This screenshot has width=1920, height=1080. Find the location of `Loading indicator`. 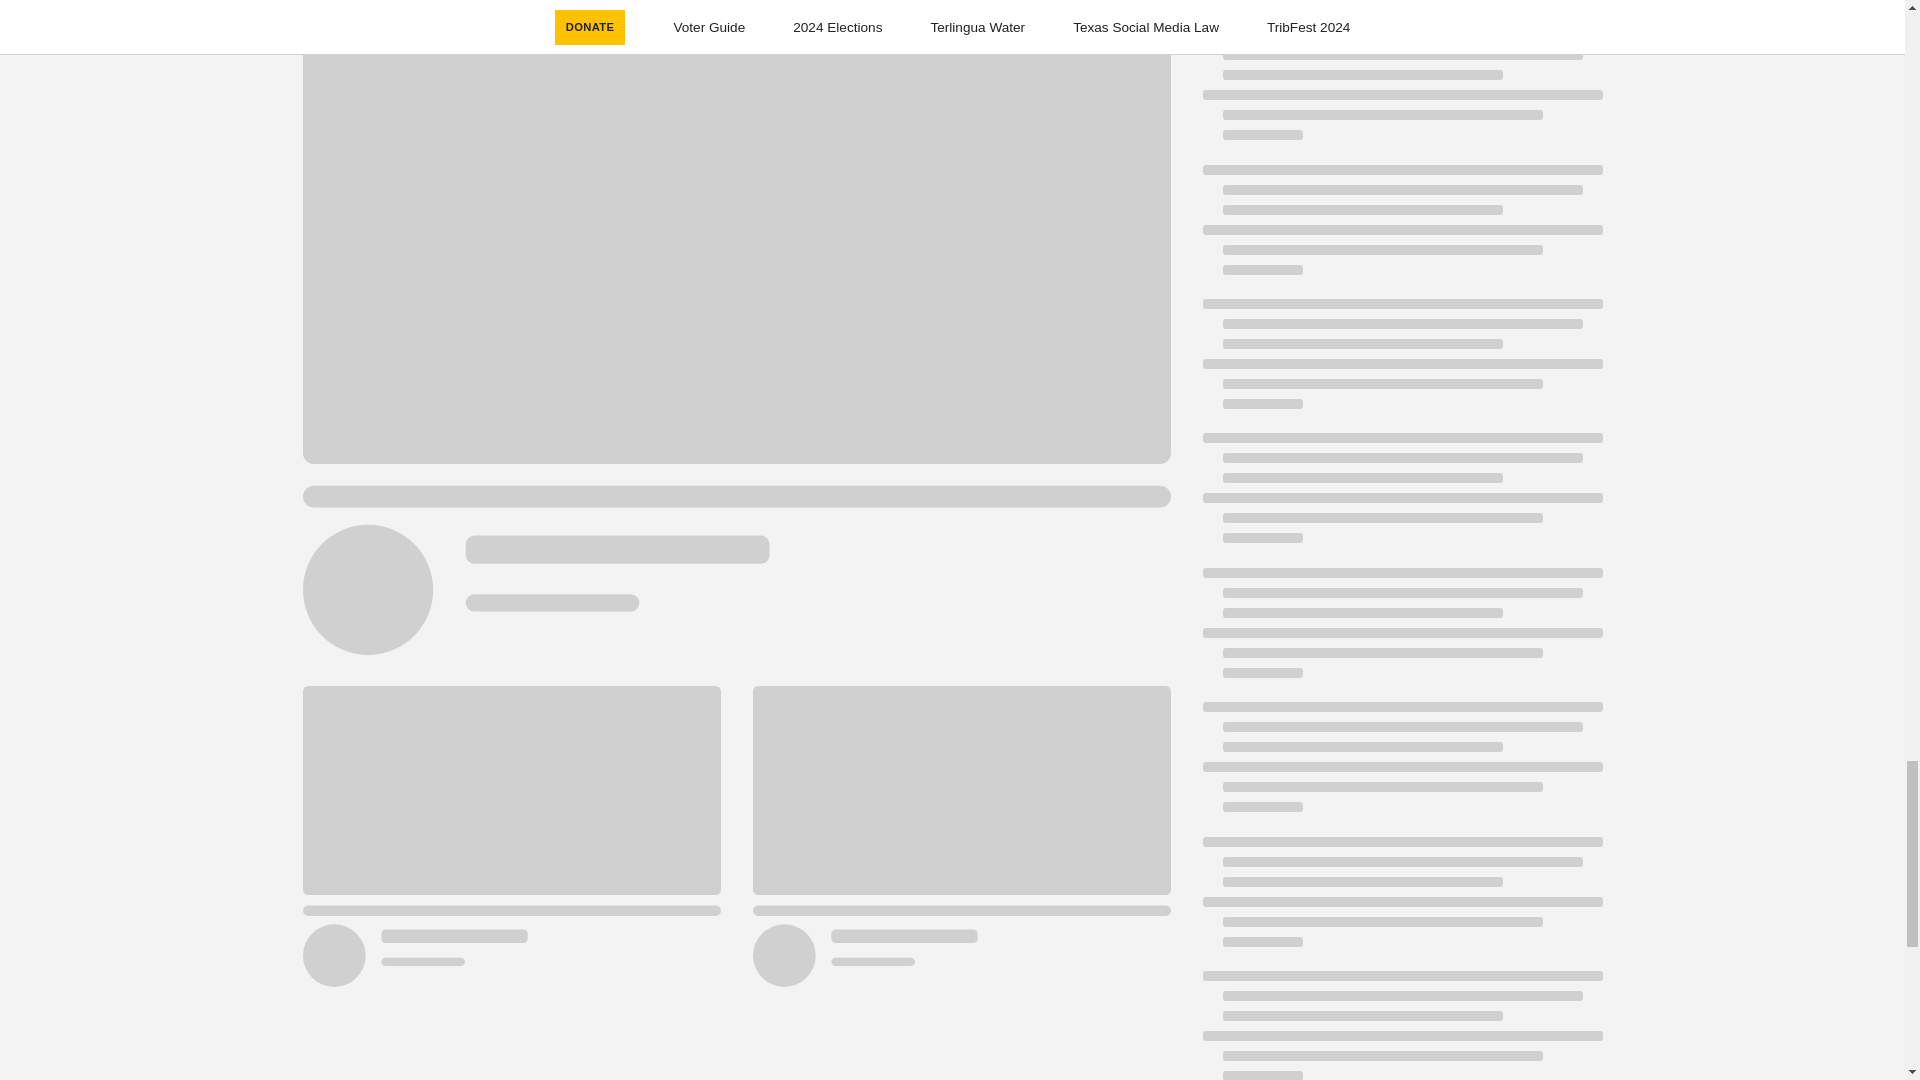

Loading indicator is located at coordinates (1401, 766).